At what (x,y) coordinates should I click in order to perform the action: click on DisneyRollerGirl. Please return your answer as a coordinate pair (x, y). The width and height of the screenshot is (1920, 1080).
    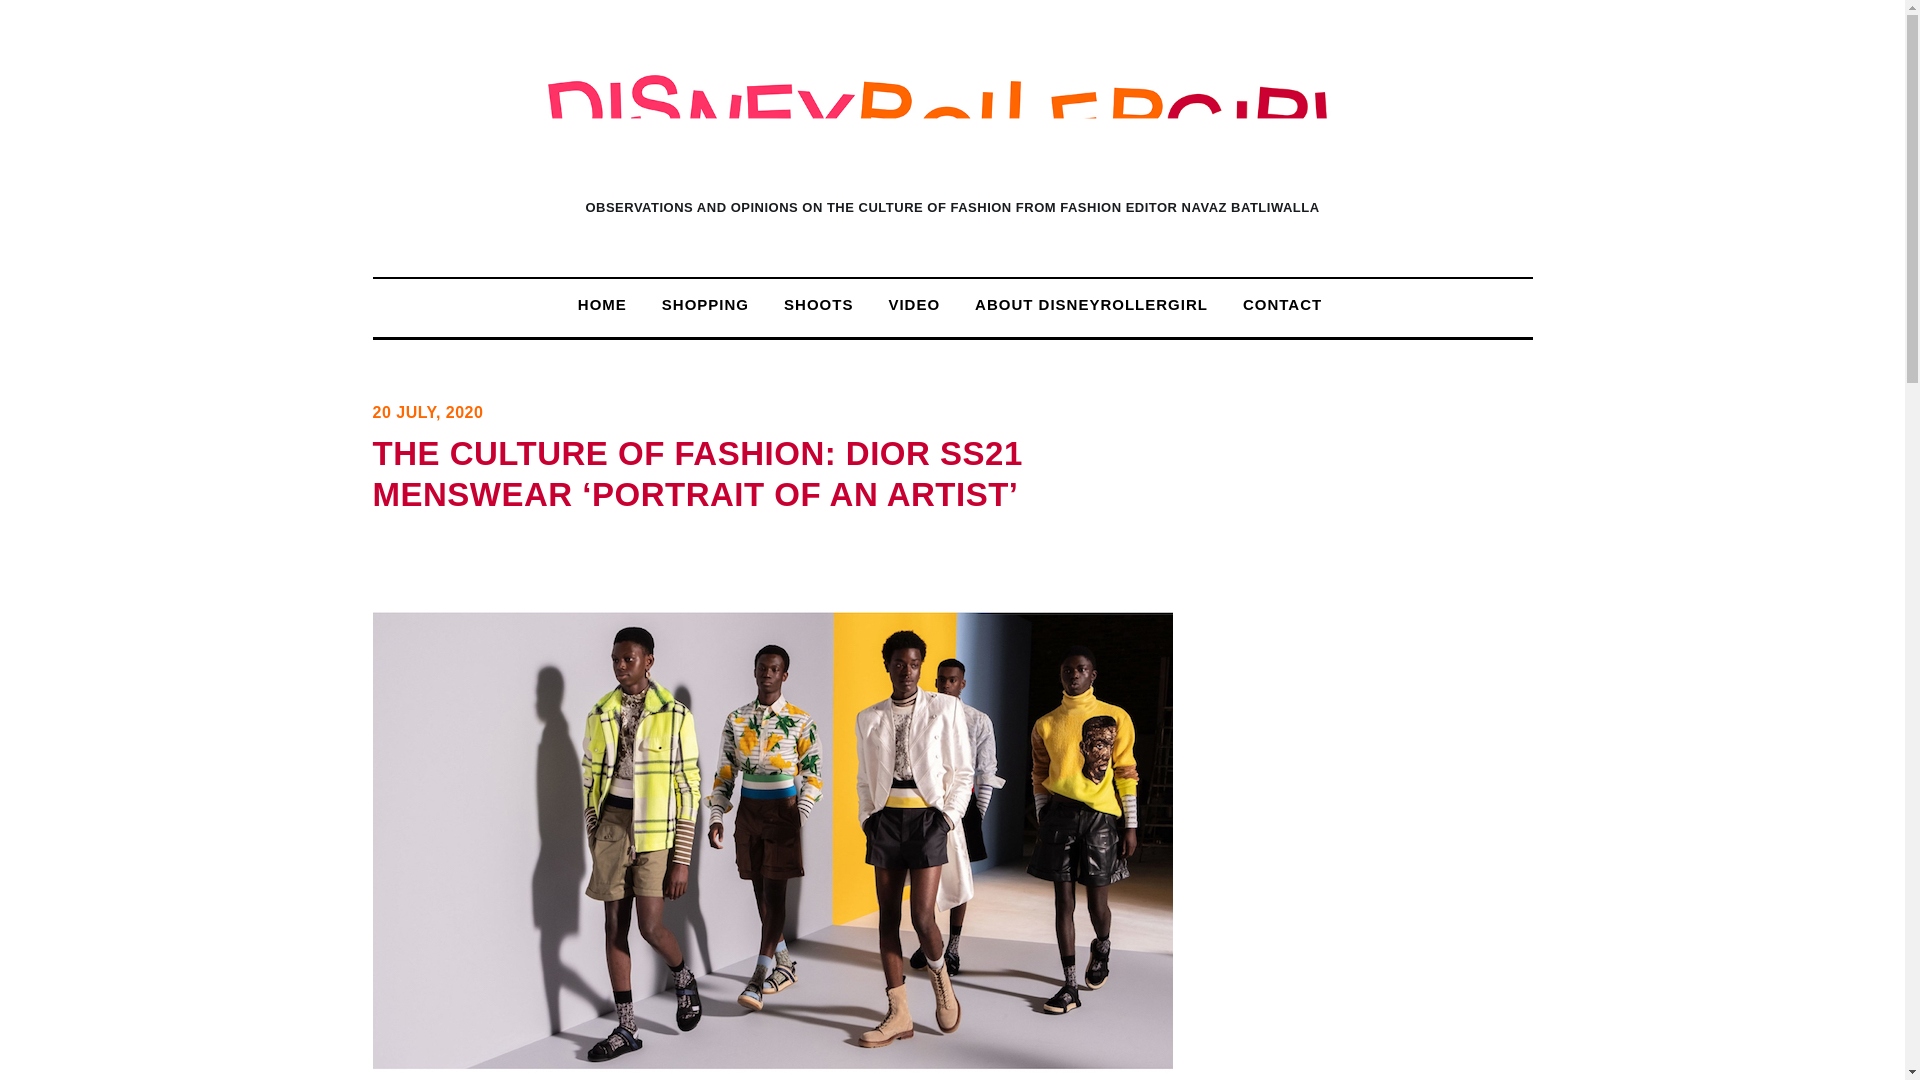
    Looking at the image, I should click on (952, 122).